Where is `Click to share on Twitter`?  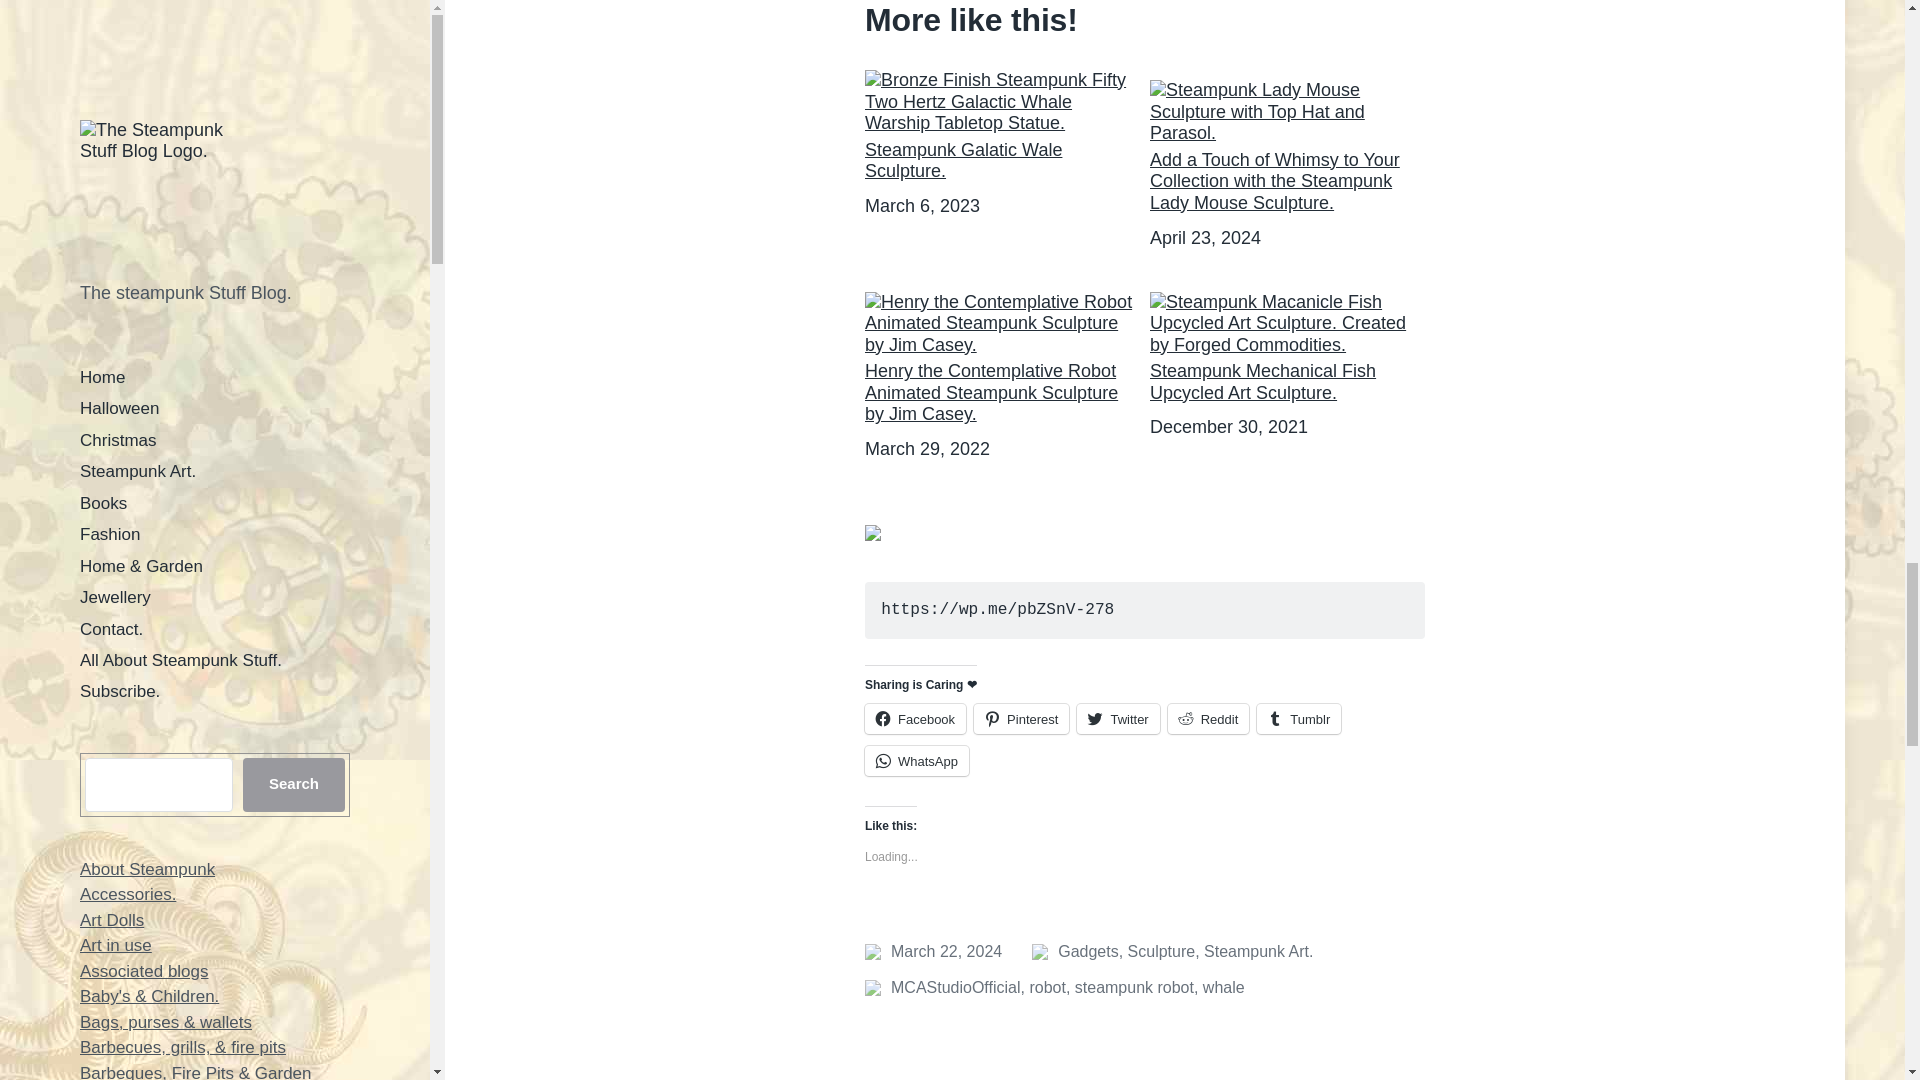
Click to share on Twitter is located at coordinates (1118, 719).